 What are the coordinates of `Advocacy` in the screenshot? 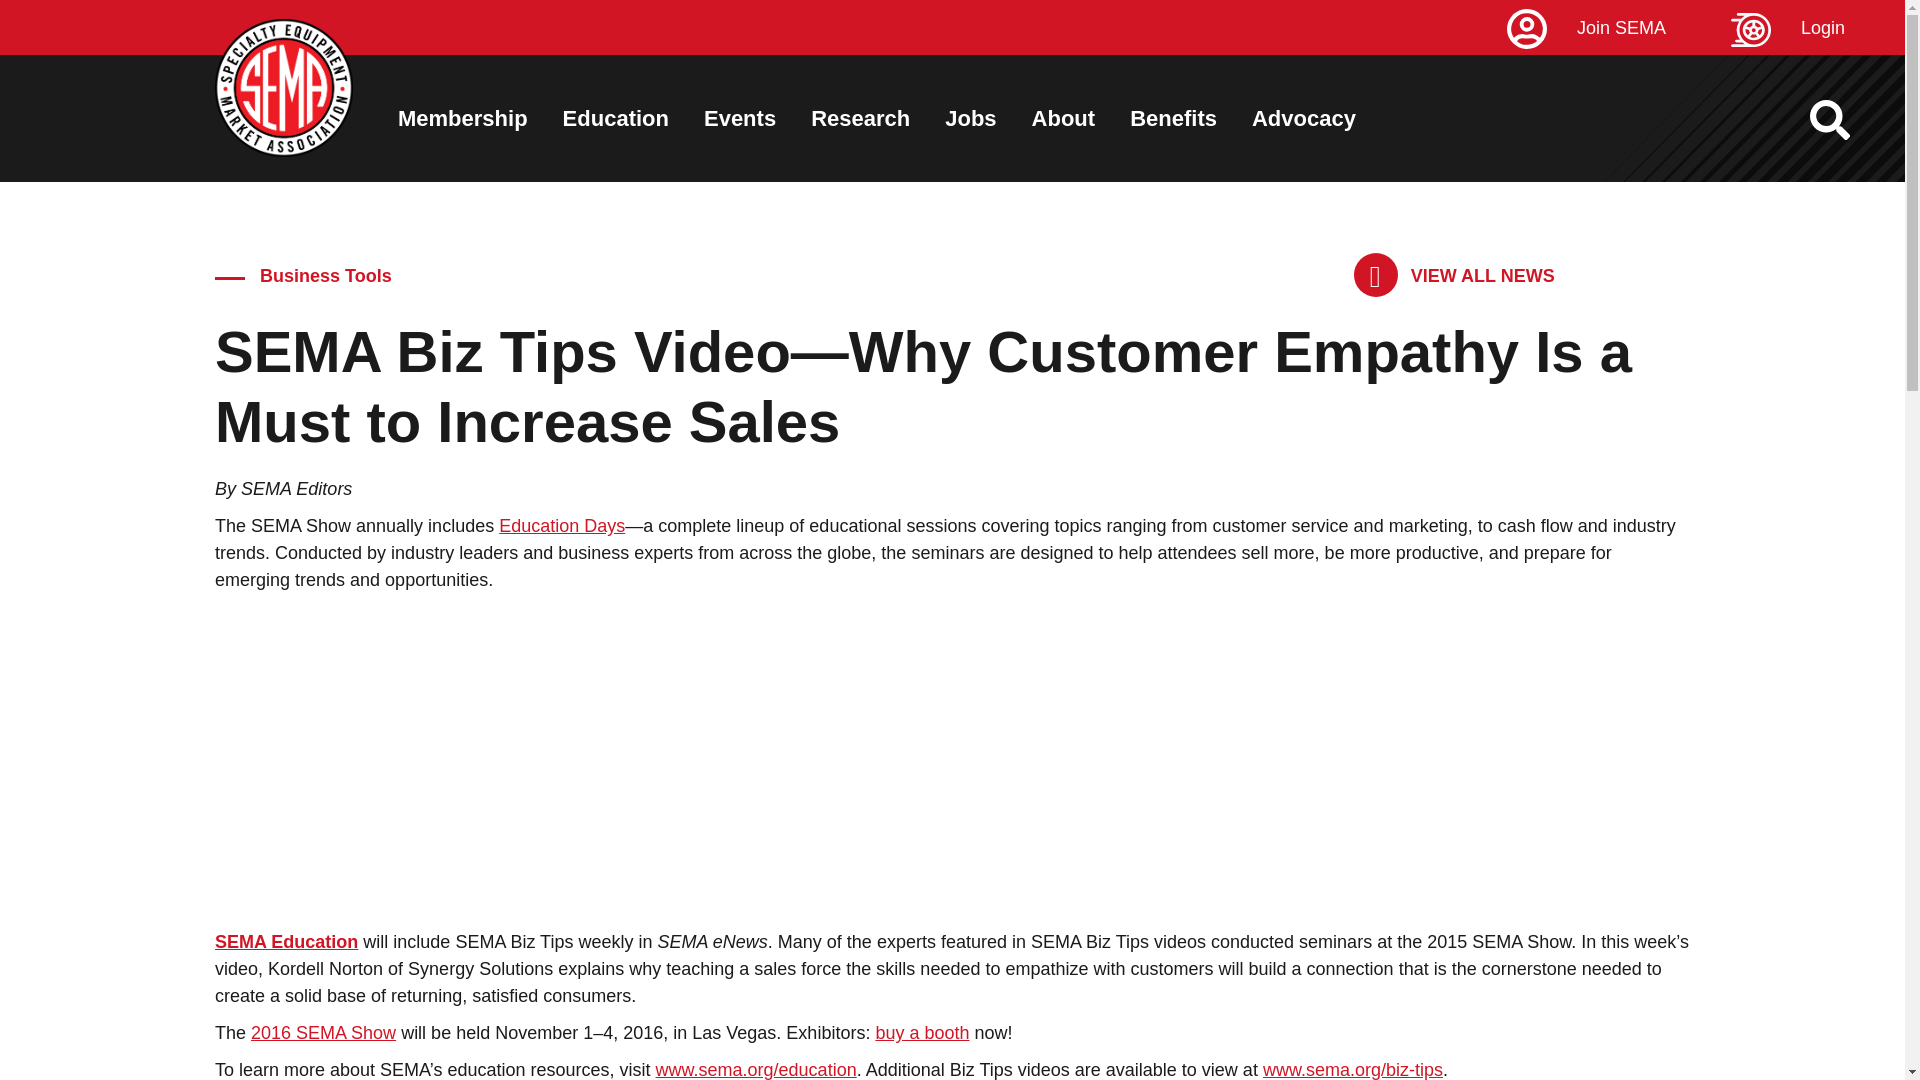 It's located at (1303, 118).